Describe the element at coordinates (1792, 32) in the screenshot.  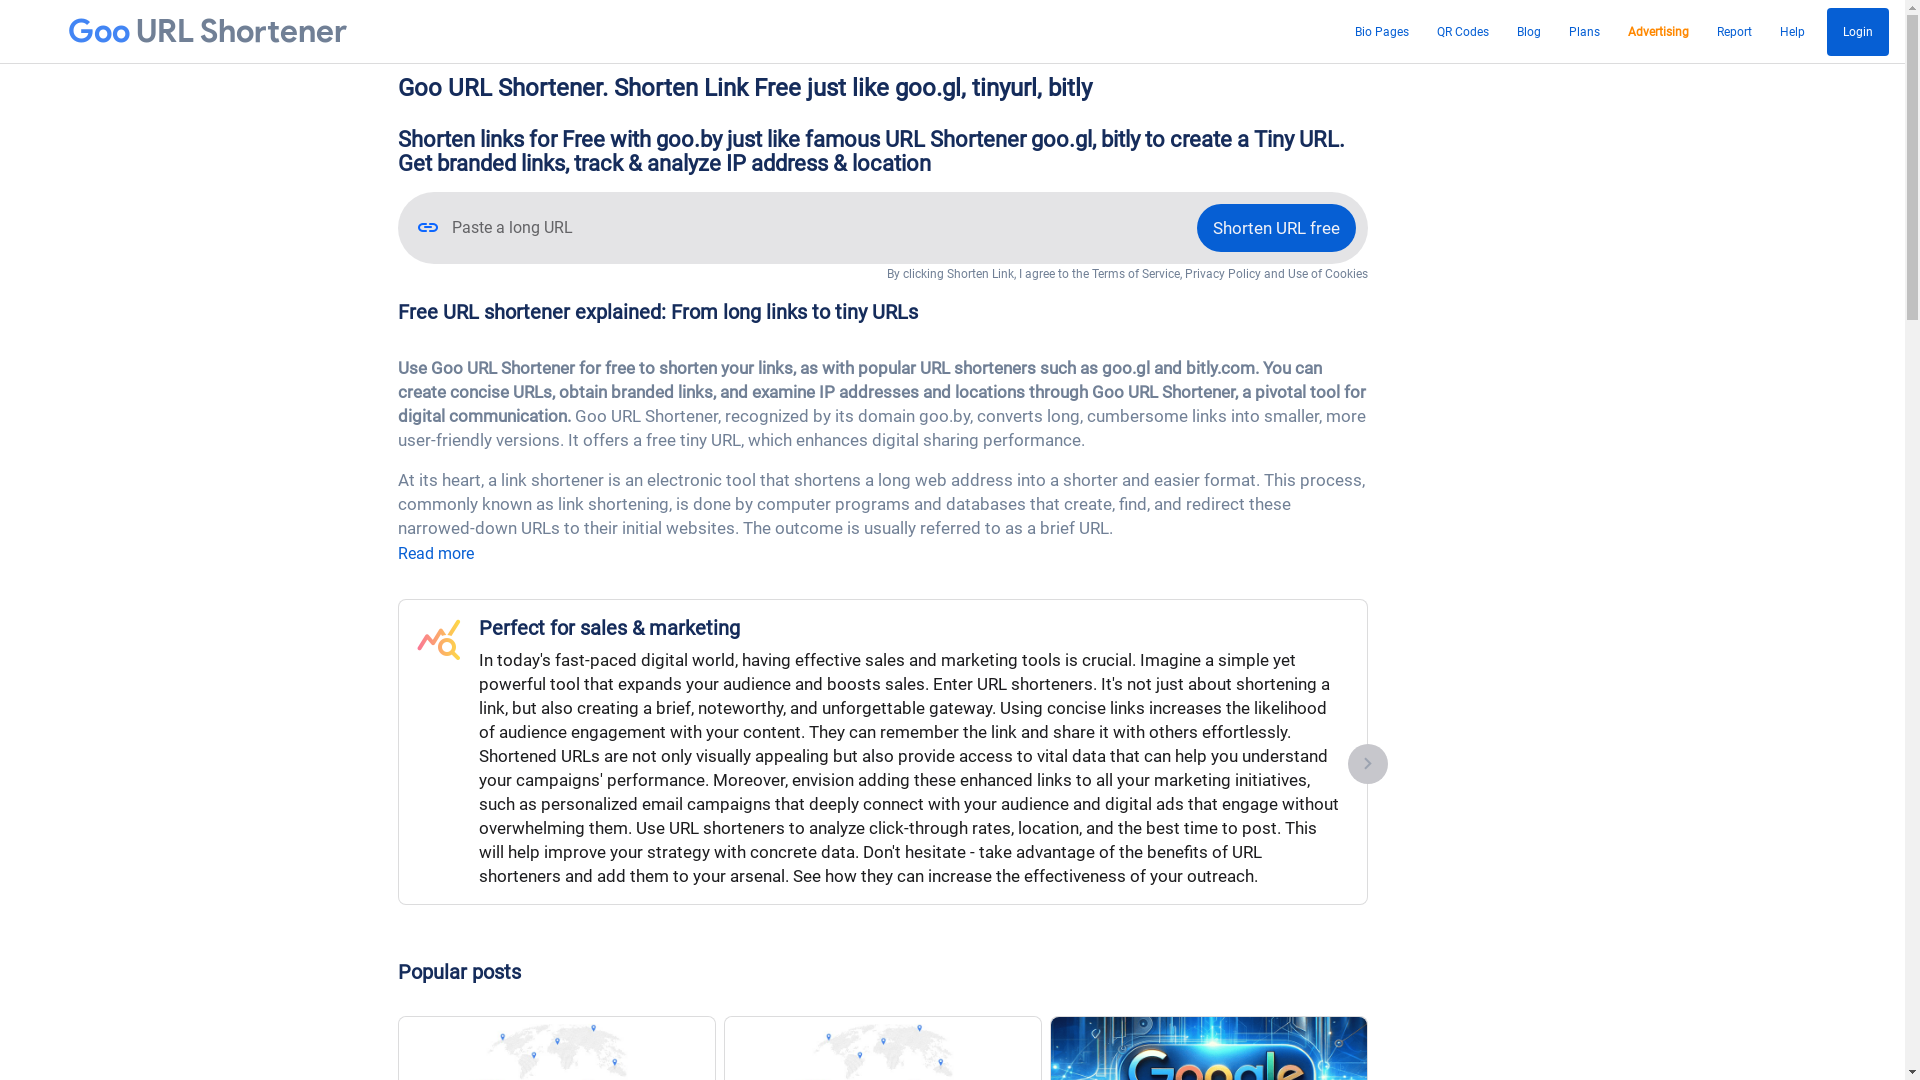
I see `Help` at that location.